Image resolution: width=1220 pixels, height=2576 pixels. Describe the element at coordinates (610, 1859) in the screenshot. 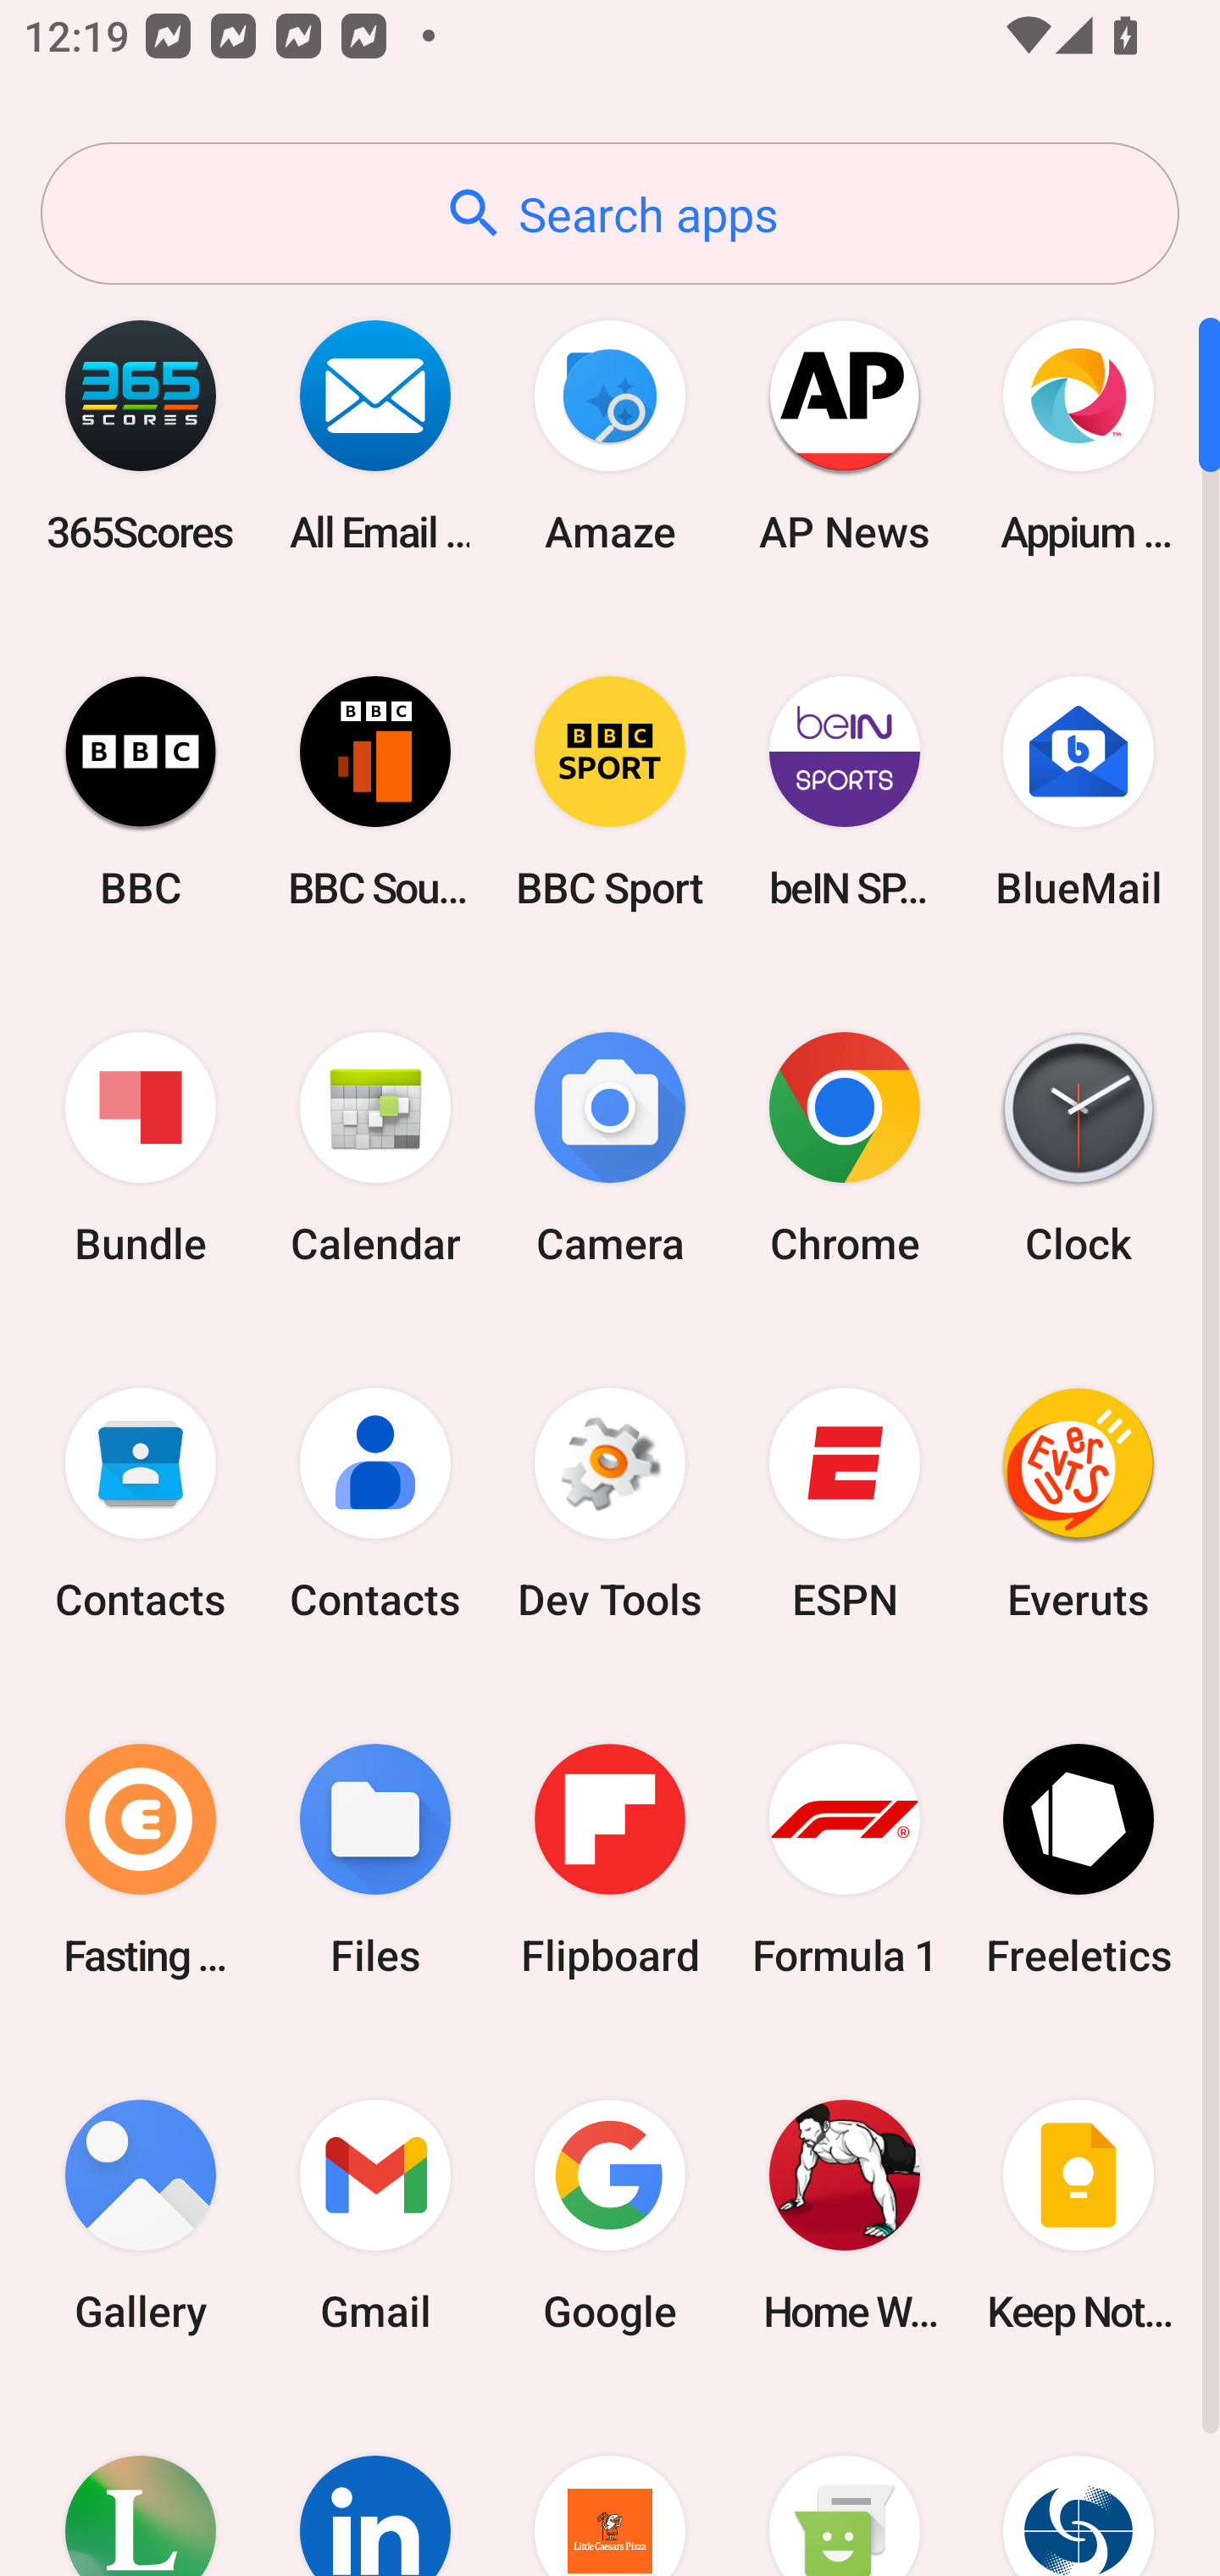

I see `Flipboard` at that location.